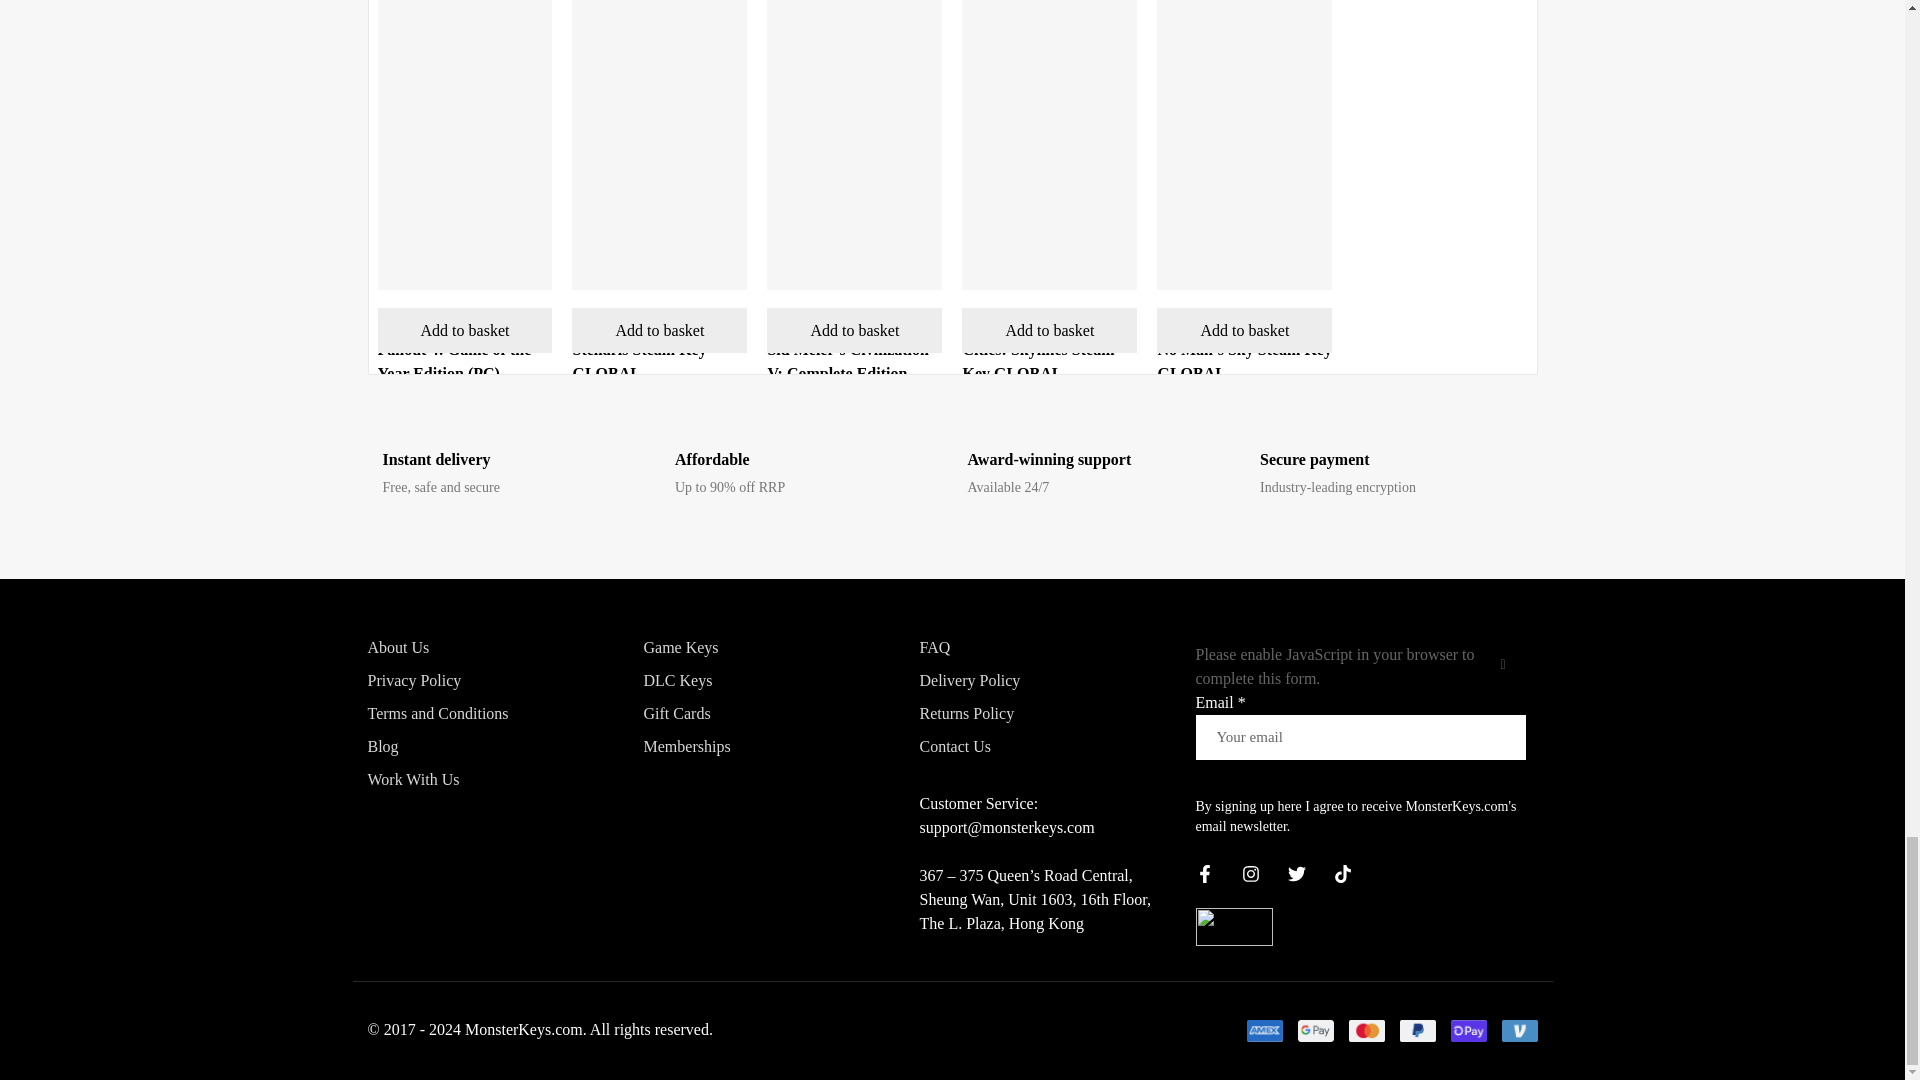 This screenshot has width=1920, height=1080. I want to click on Add to basket, so click(659, 330).